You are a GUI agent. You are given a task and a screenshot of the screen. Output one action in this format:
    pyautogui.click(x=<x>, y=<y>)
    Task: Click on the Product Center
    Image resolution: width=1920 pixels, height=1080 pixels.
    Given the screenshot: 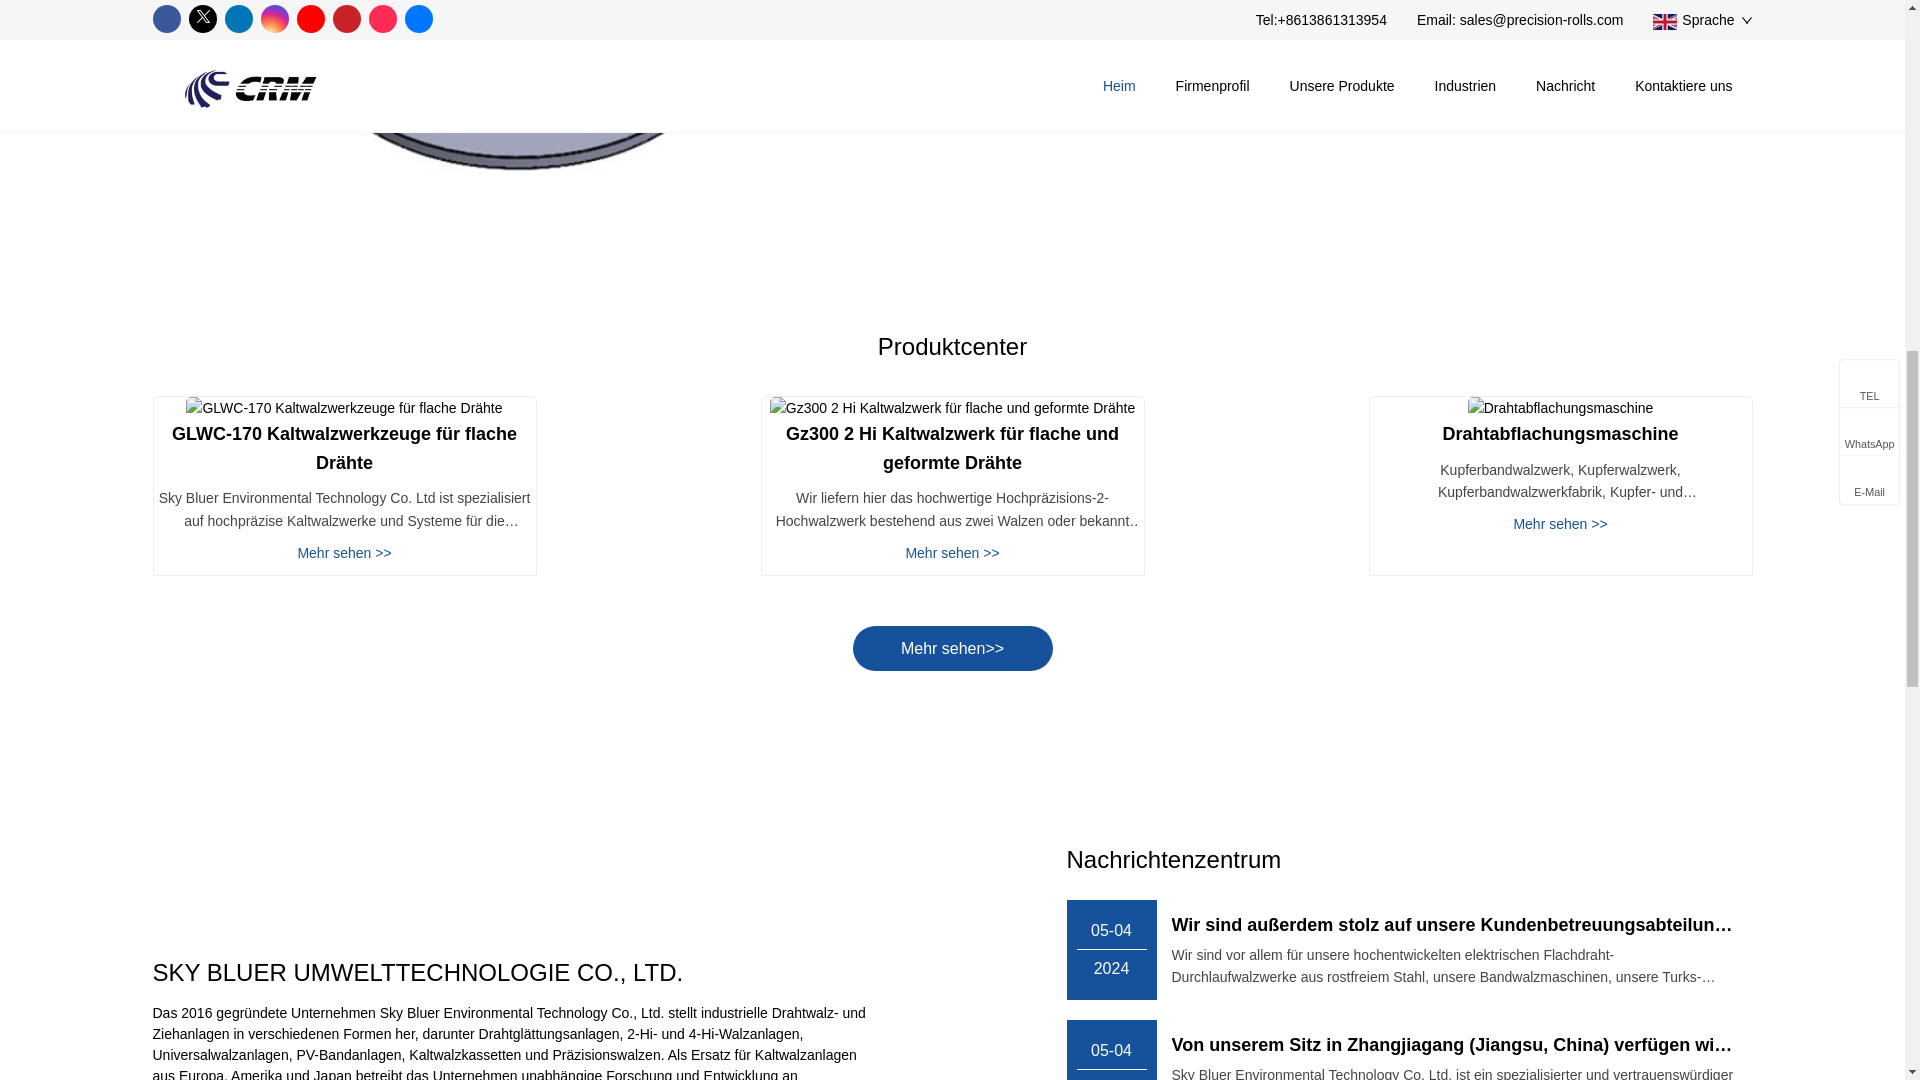 What is the action you would take?
    pyautogui.click(x=952, y=648)
    